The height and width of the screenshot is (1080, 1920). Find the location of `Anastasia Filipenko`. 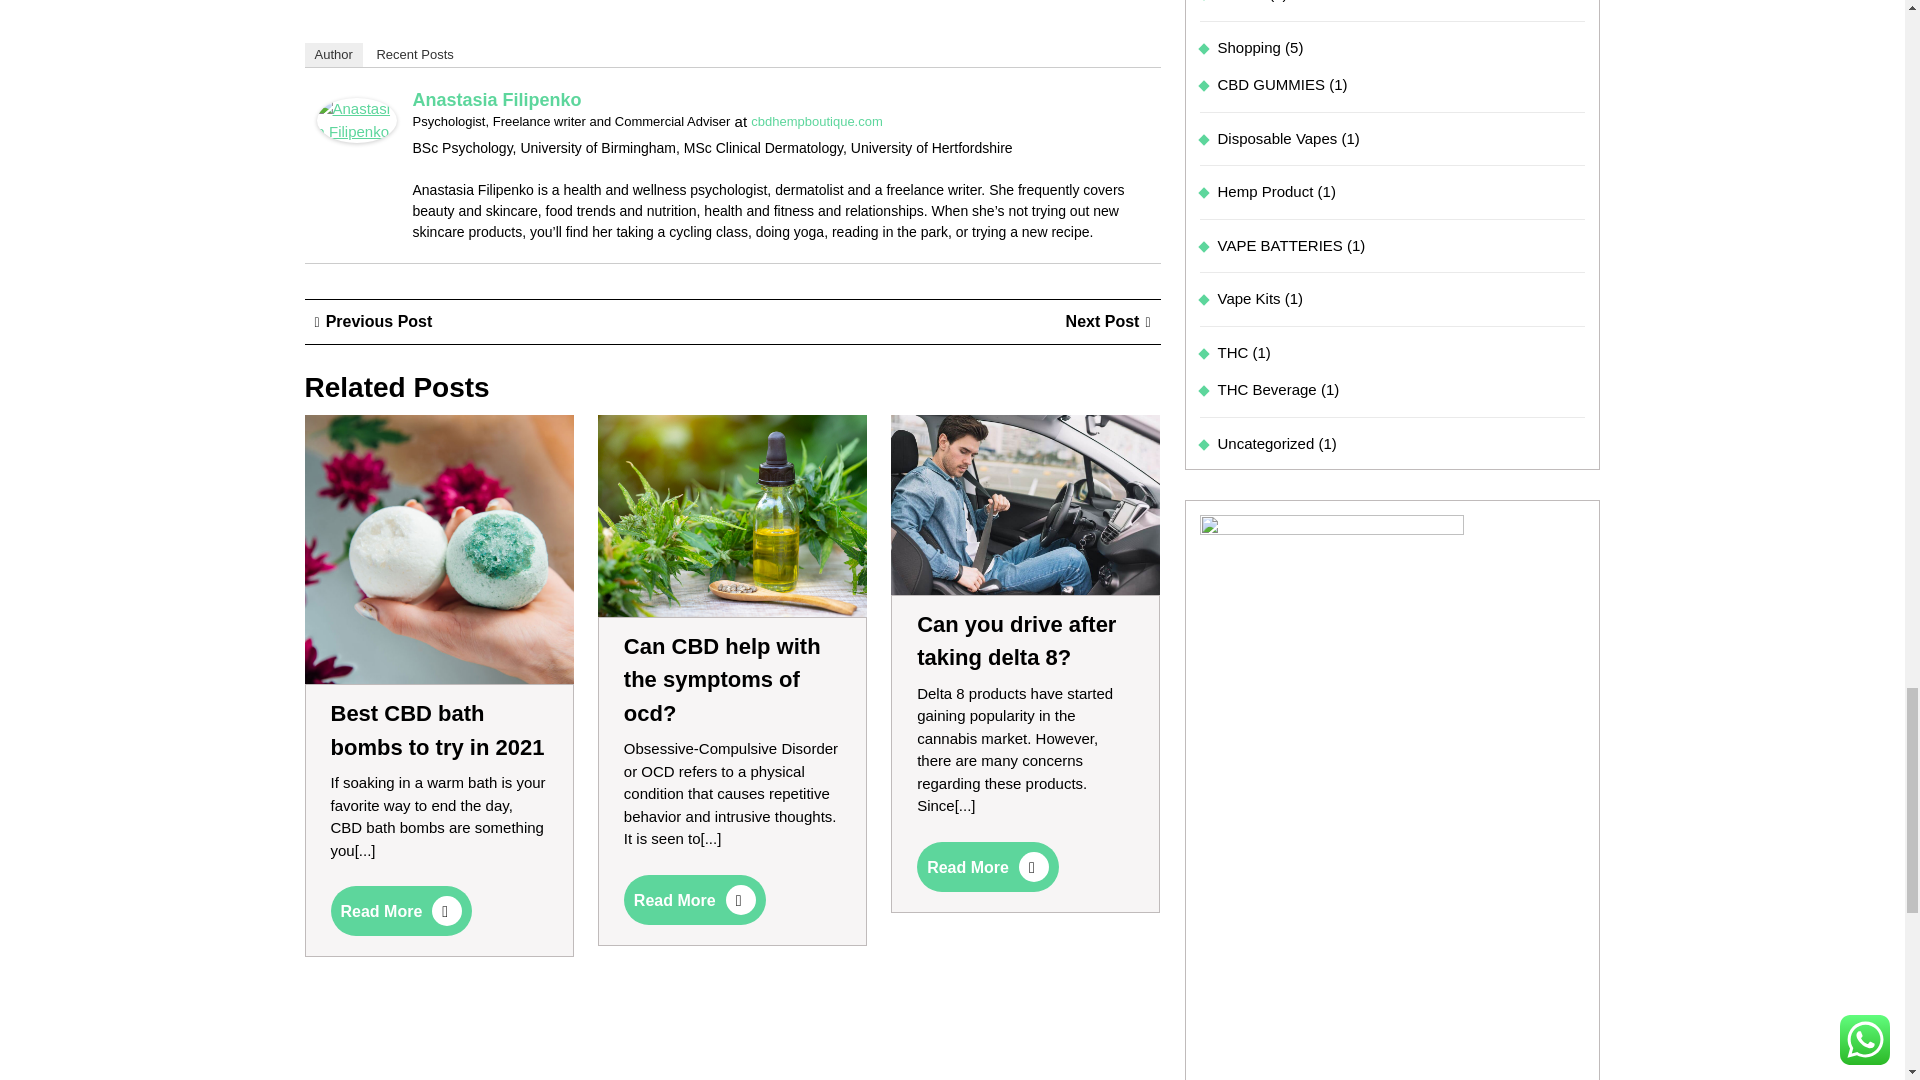

Anastasia Filipenko is located at coordinates (356, 118).